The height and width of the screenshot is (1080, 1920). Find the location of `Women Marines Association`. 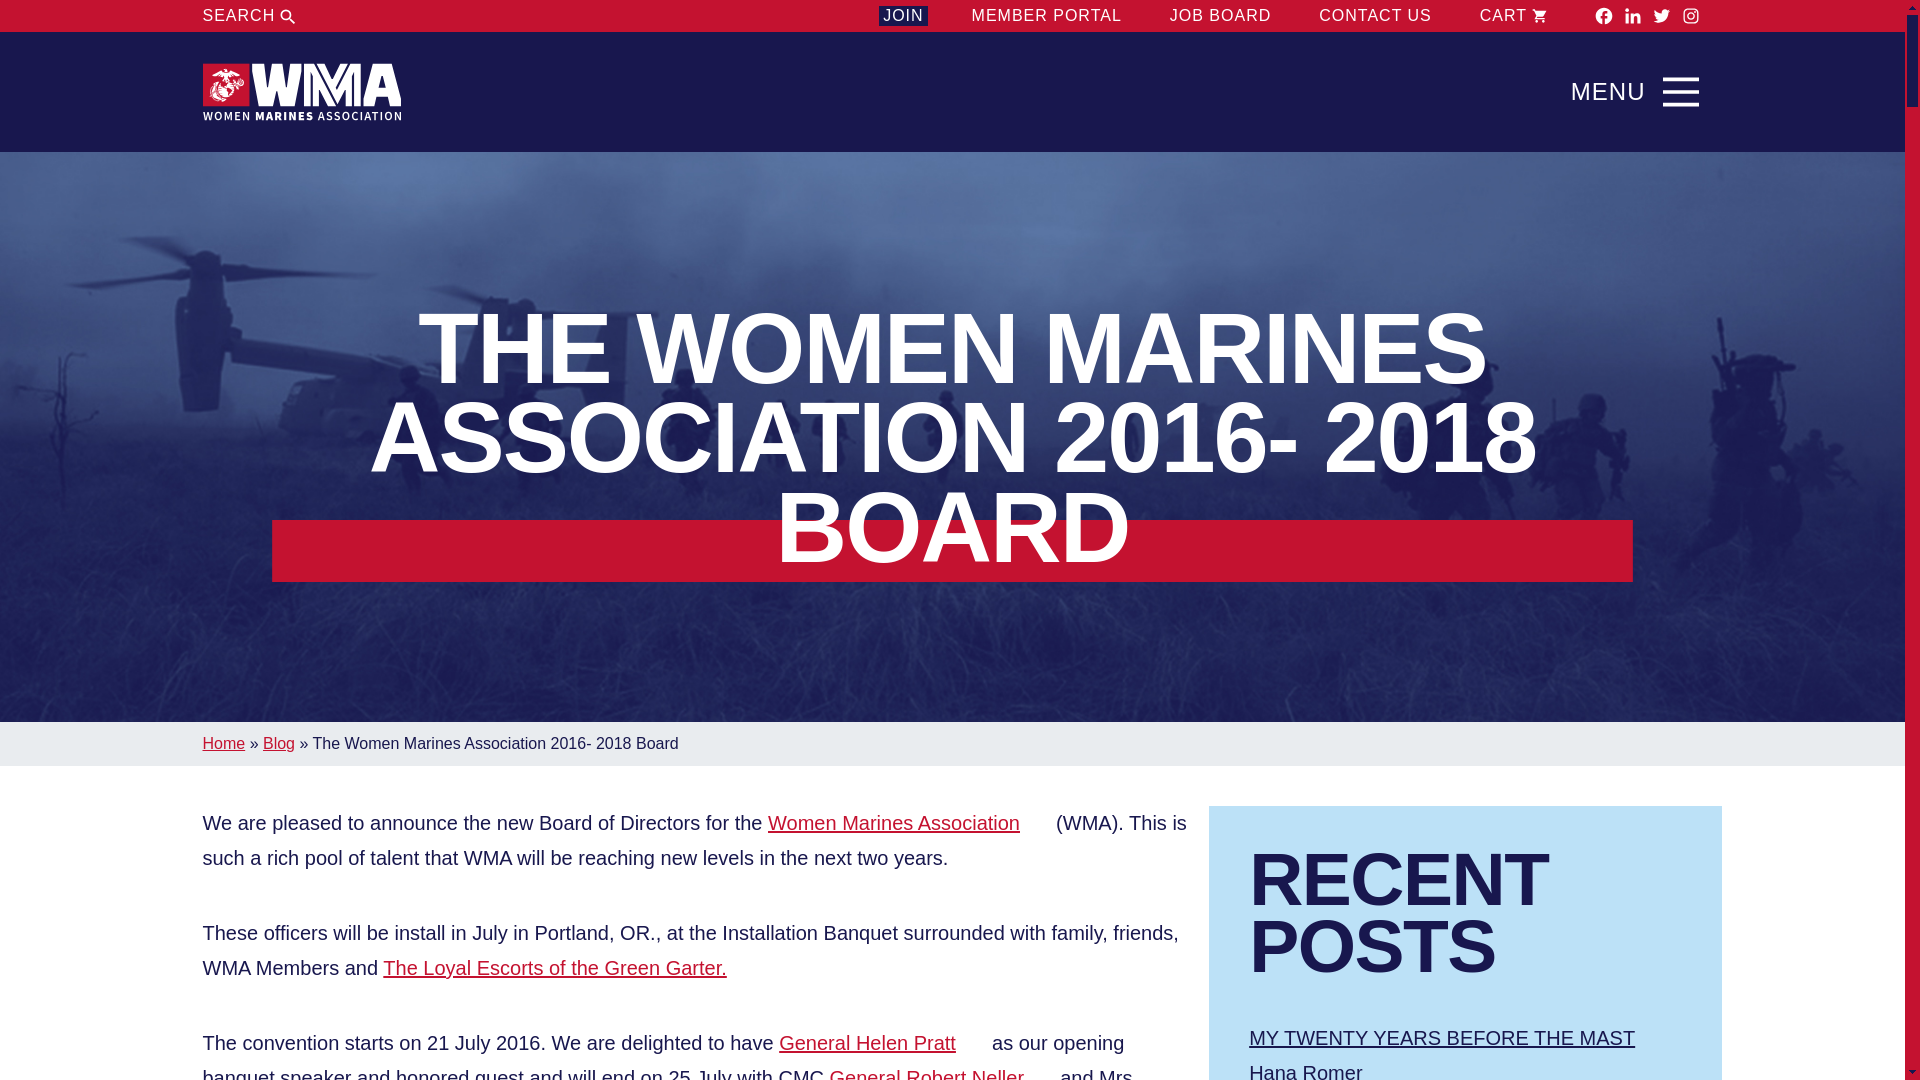

Women Marines Association is located at coordinates (300, 92).